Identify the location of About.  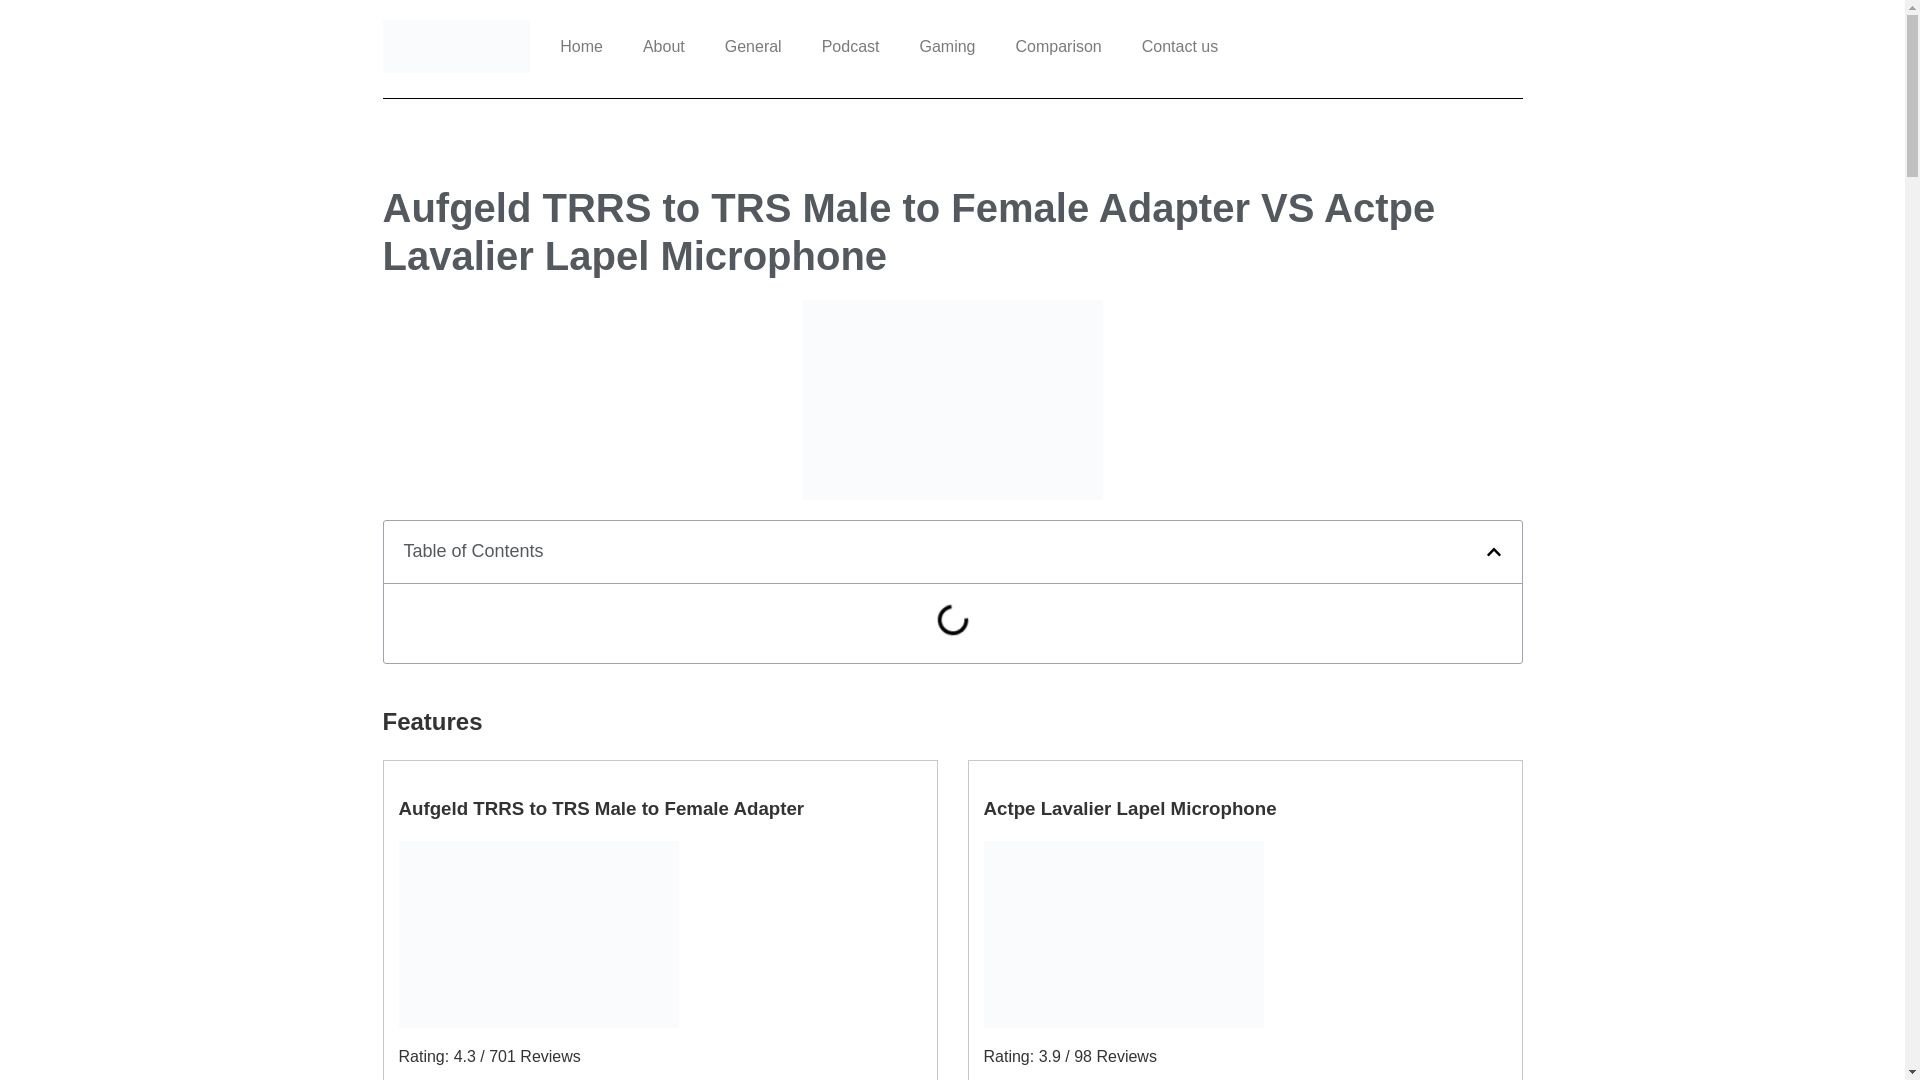
(663, 46).